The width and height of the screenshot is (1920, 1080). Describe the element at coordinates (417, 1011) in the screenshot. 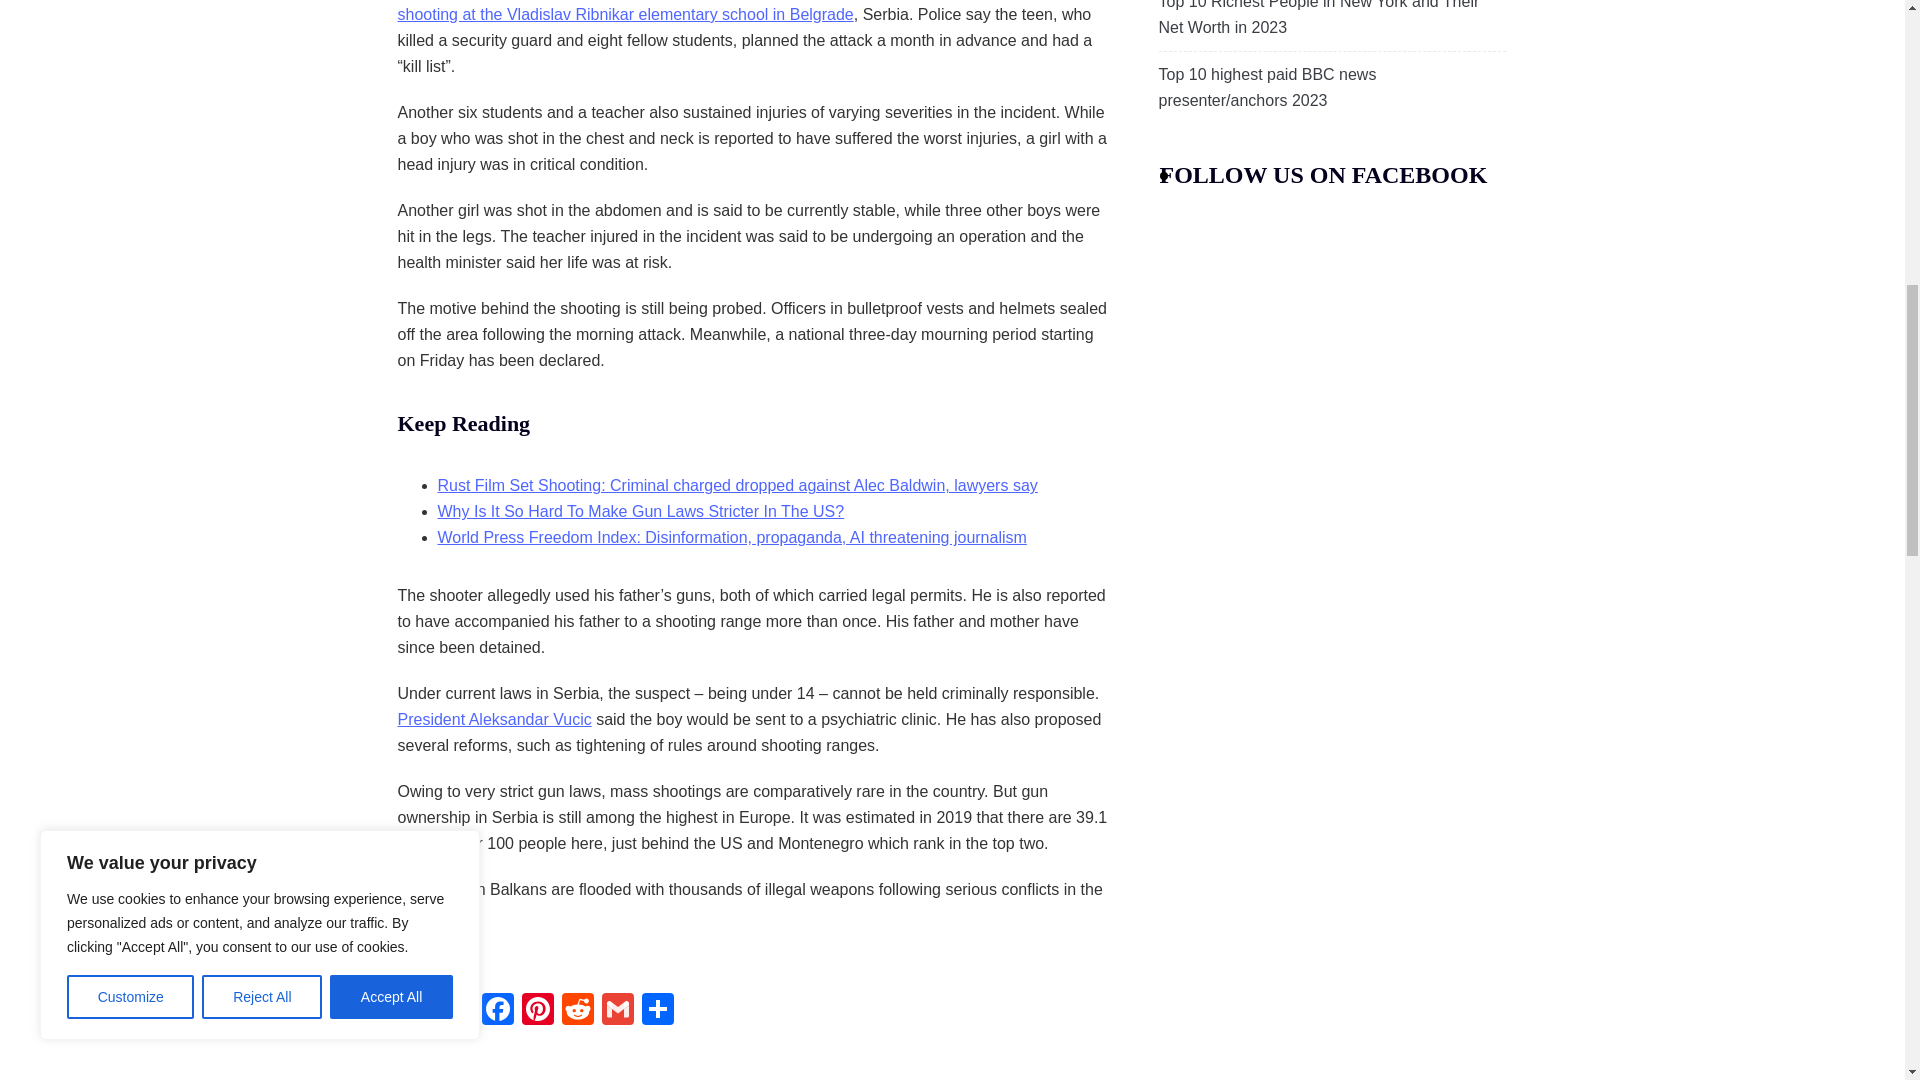

I see `WhatsApp` at that location.